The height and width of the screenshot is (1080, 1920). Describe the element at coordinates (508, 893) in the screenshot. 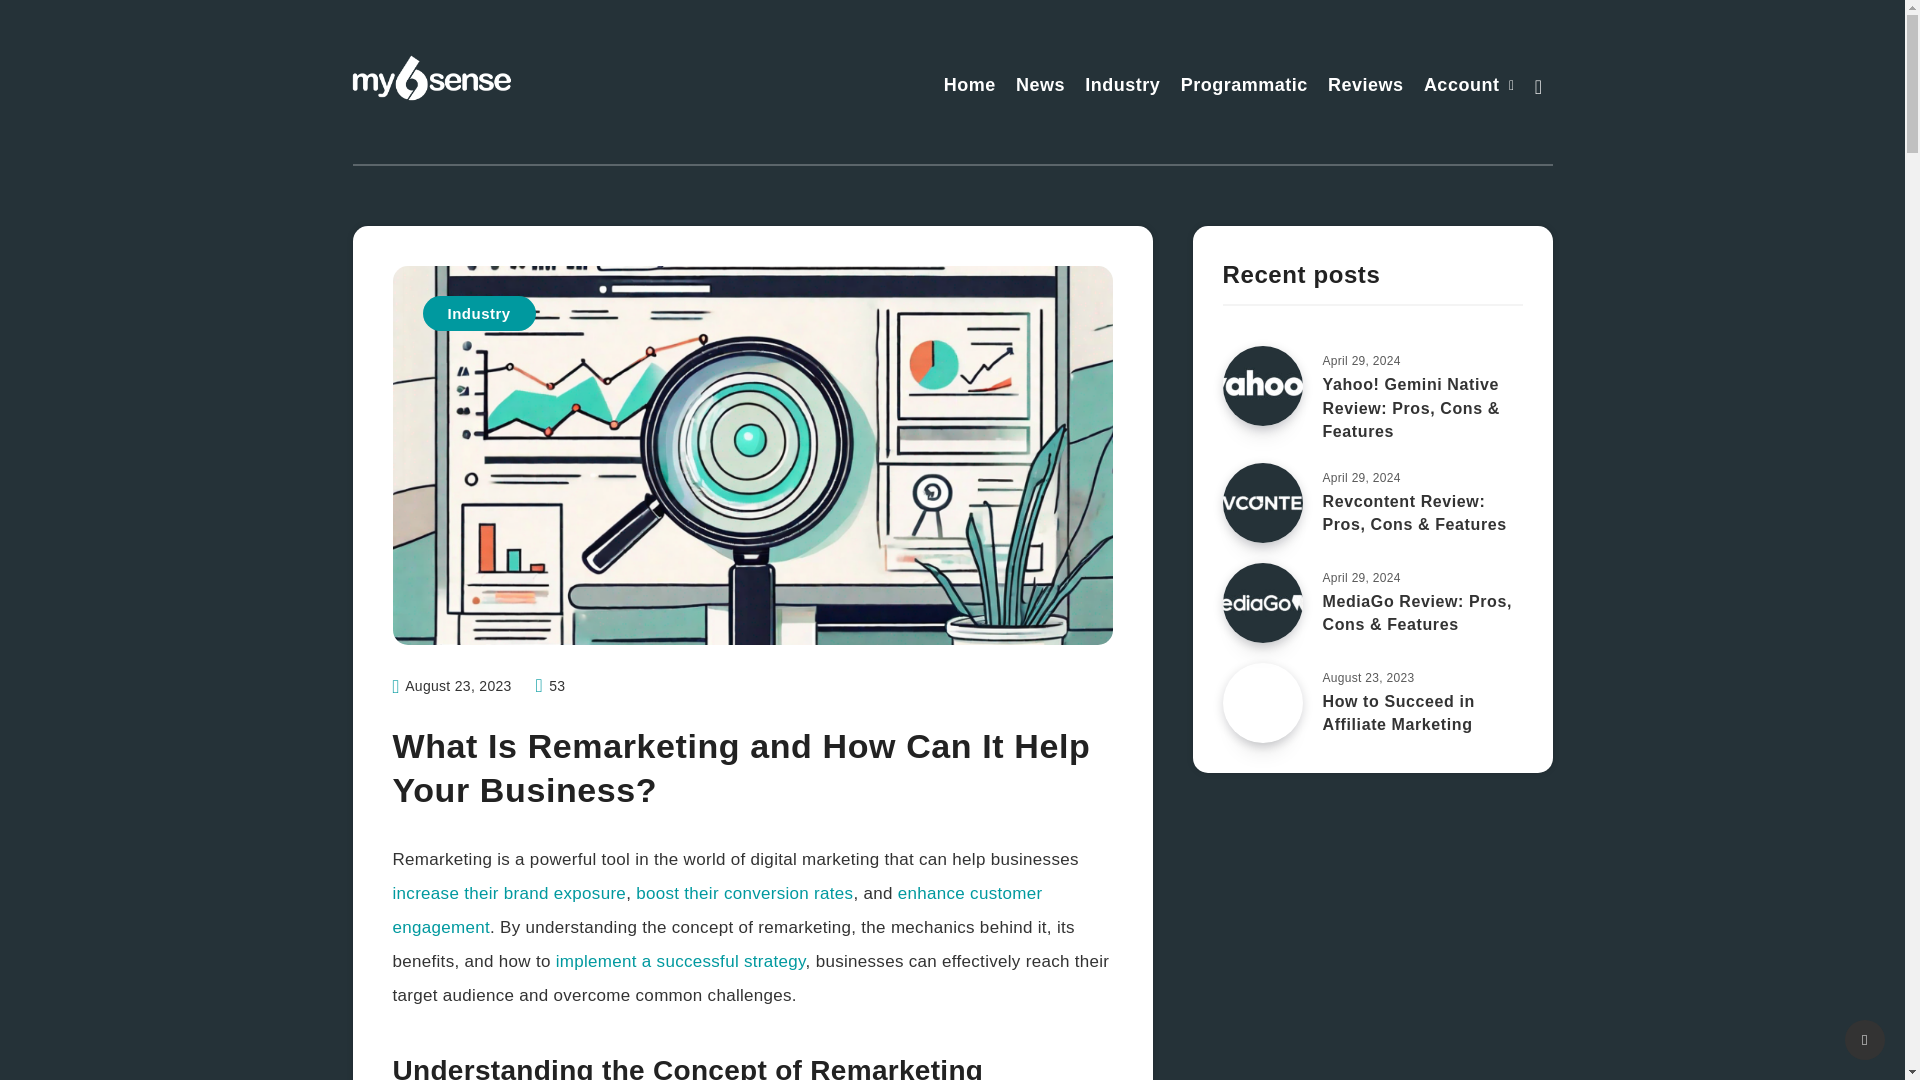

I see `increase their brand exposure` at that location.